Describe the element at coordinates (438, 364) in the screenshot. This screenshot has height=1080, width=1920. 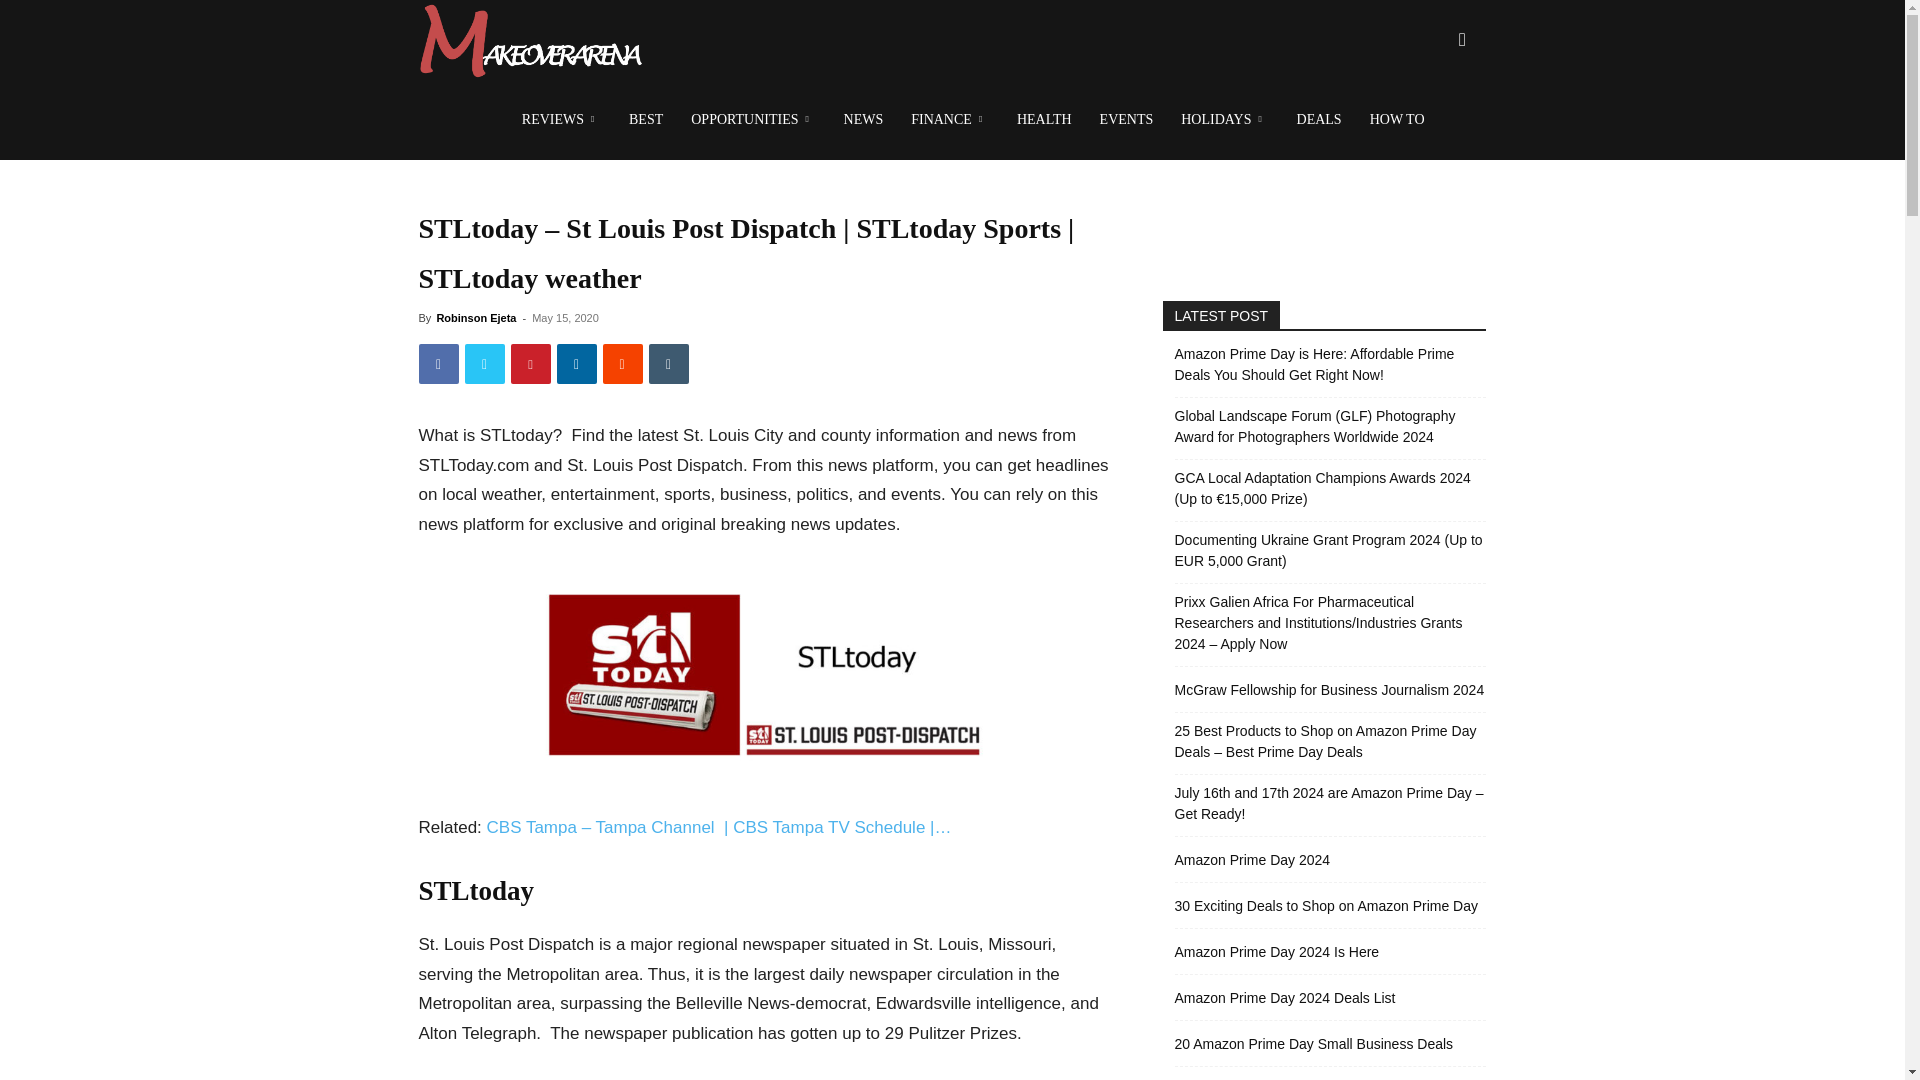
I see `Facebook` at that location.